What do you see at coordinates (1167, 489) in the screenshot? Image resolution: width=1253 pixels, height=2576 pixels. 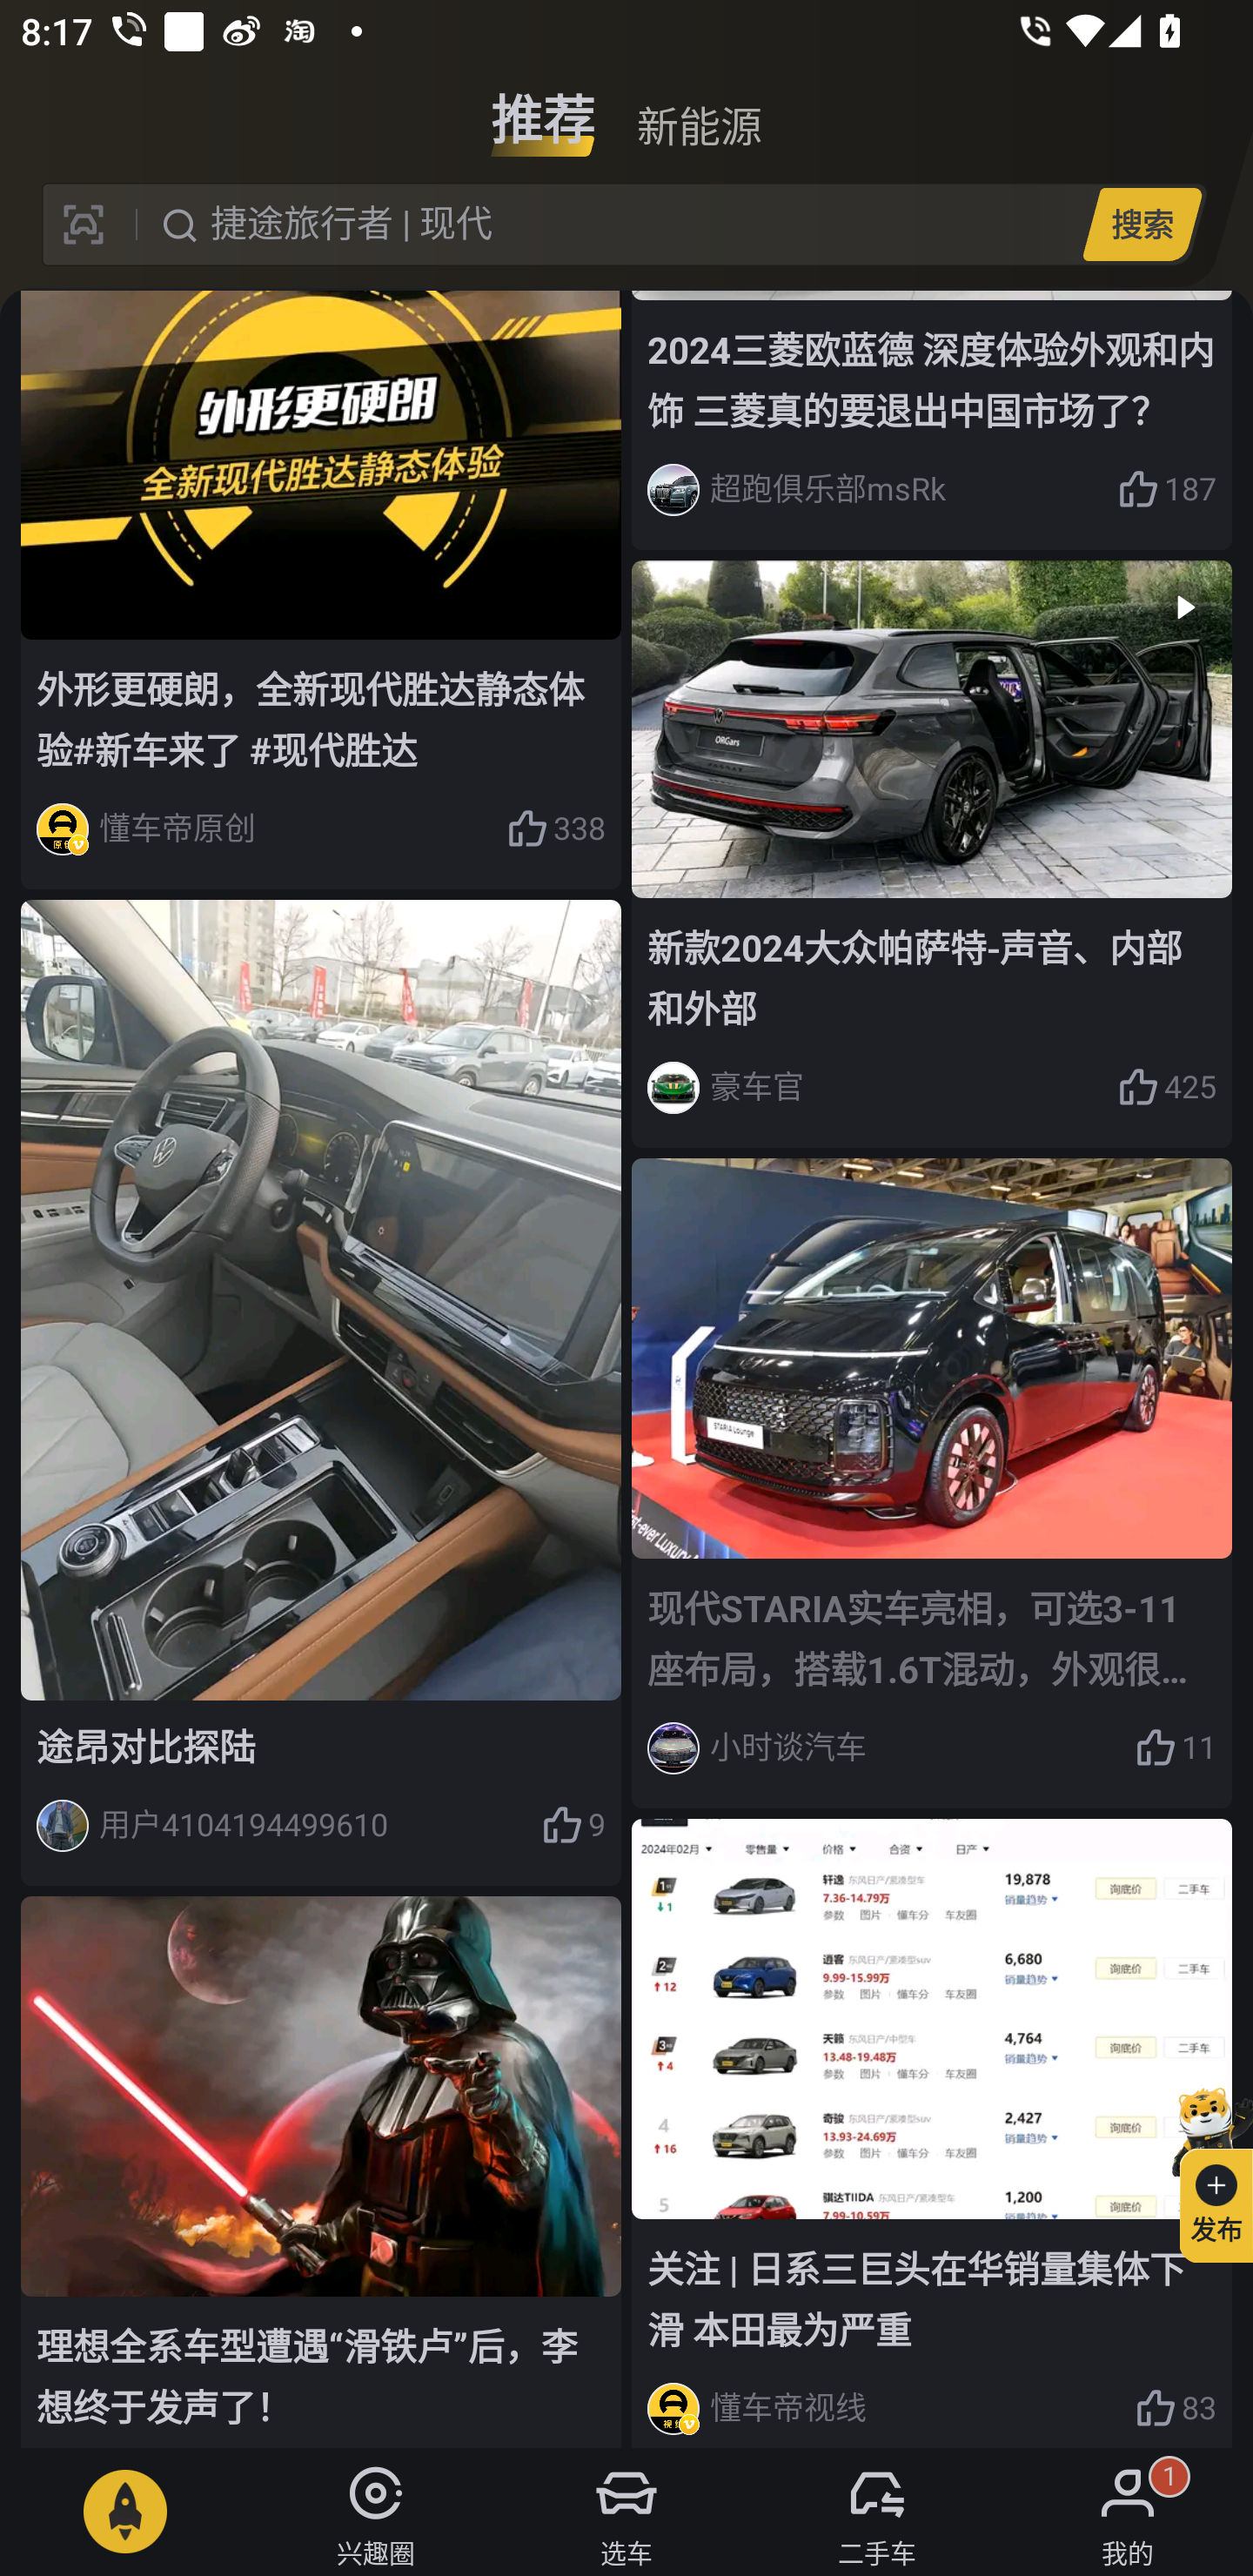 I see `187` at bounding box center [1167, 489].